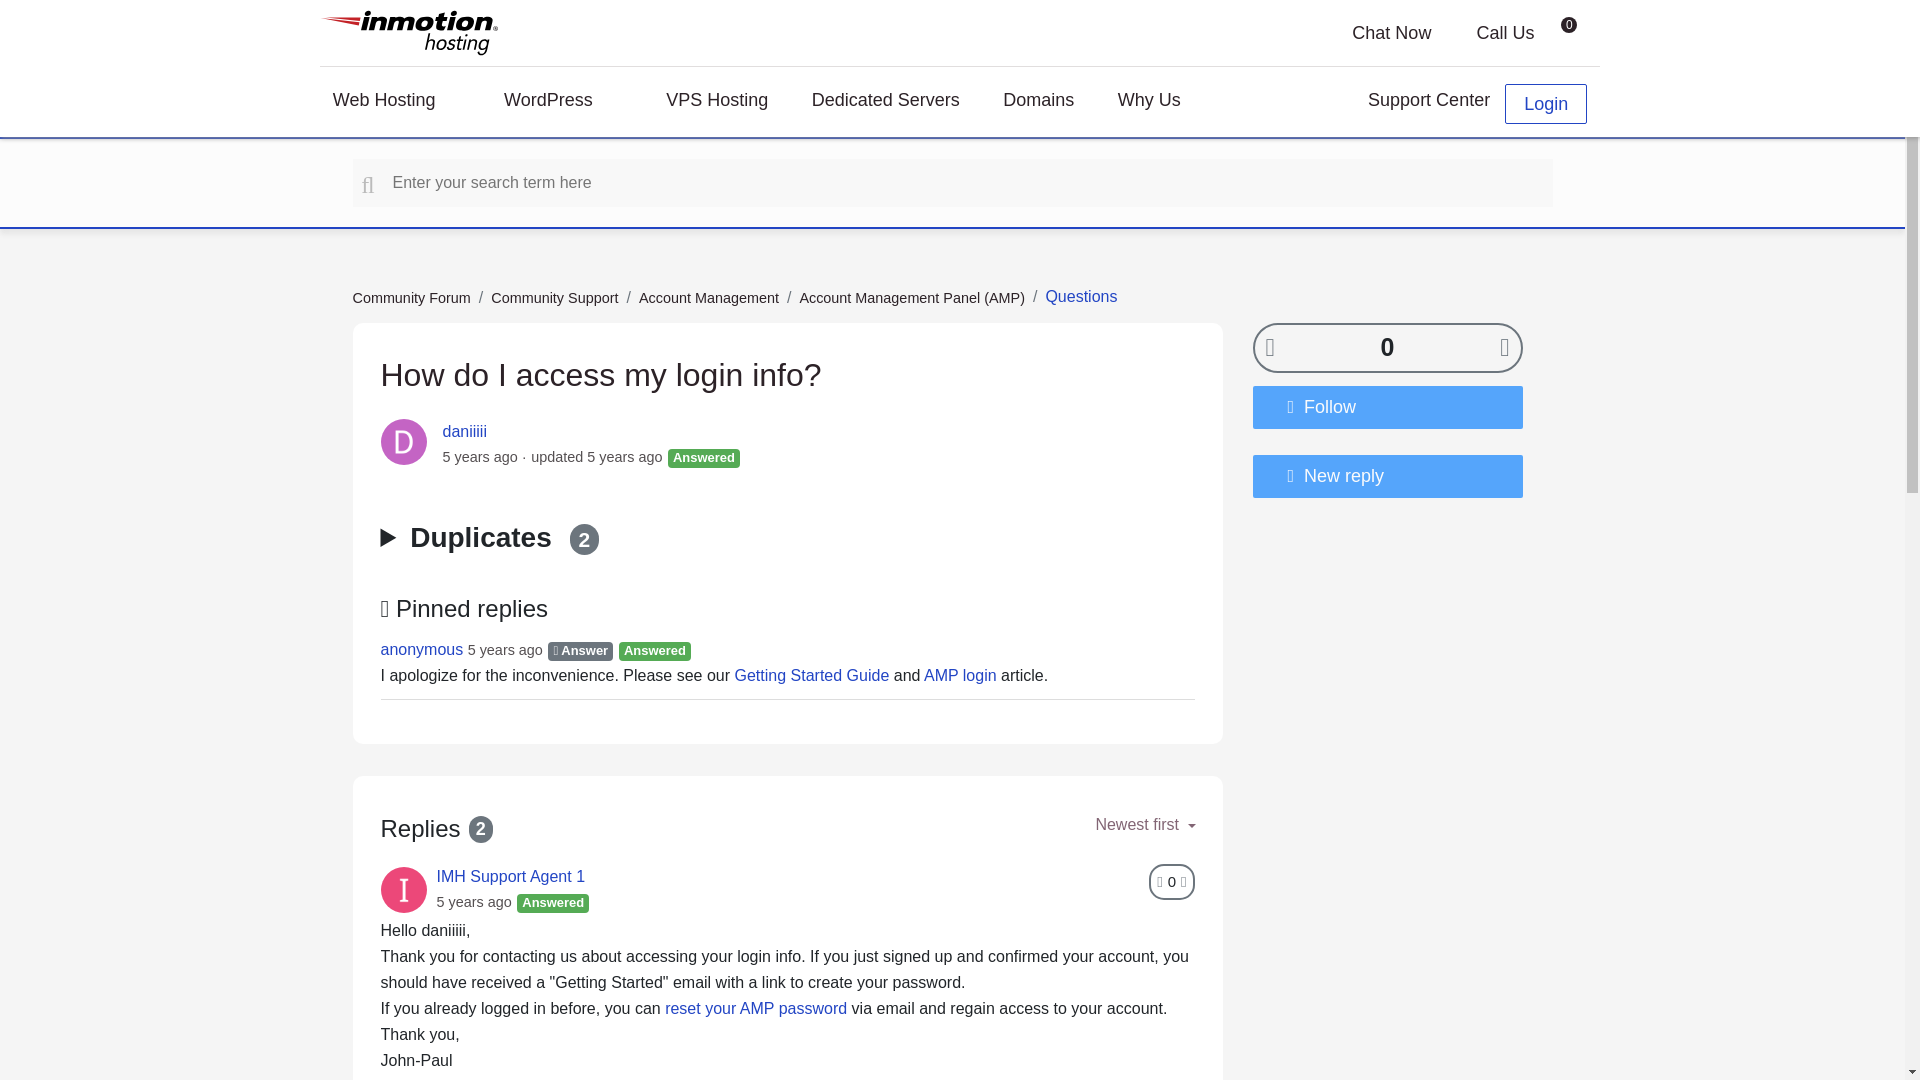  Describe the element at coordinates (1164, 103) in the screenshot. I see `Why Us` at that location.